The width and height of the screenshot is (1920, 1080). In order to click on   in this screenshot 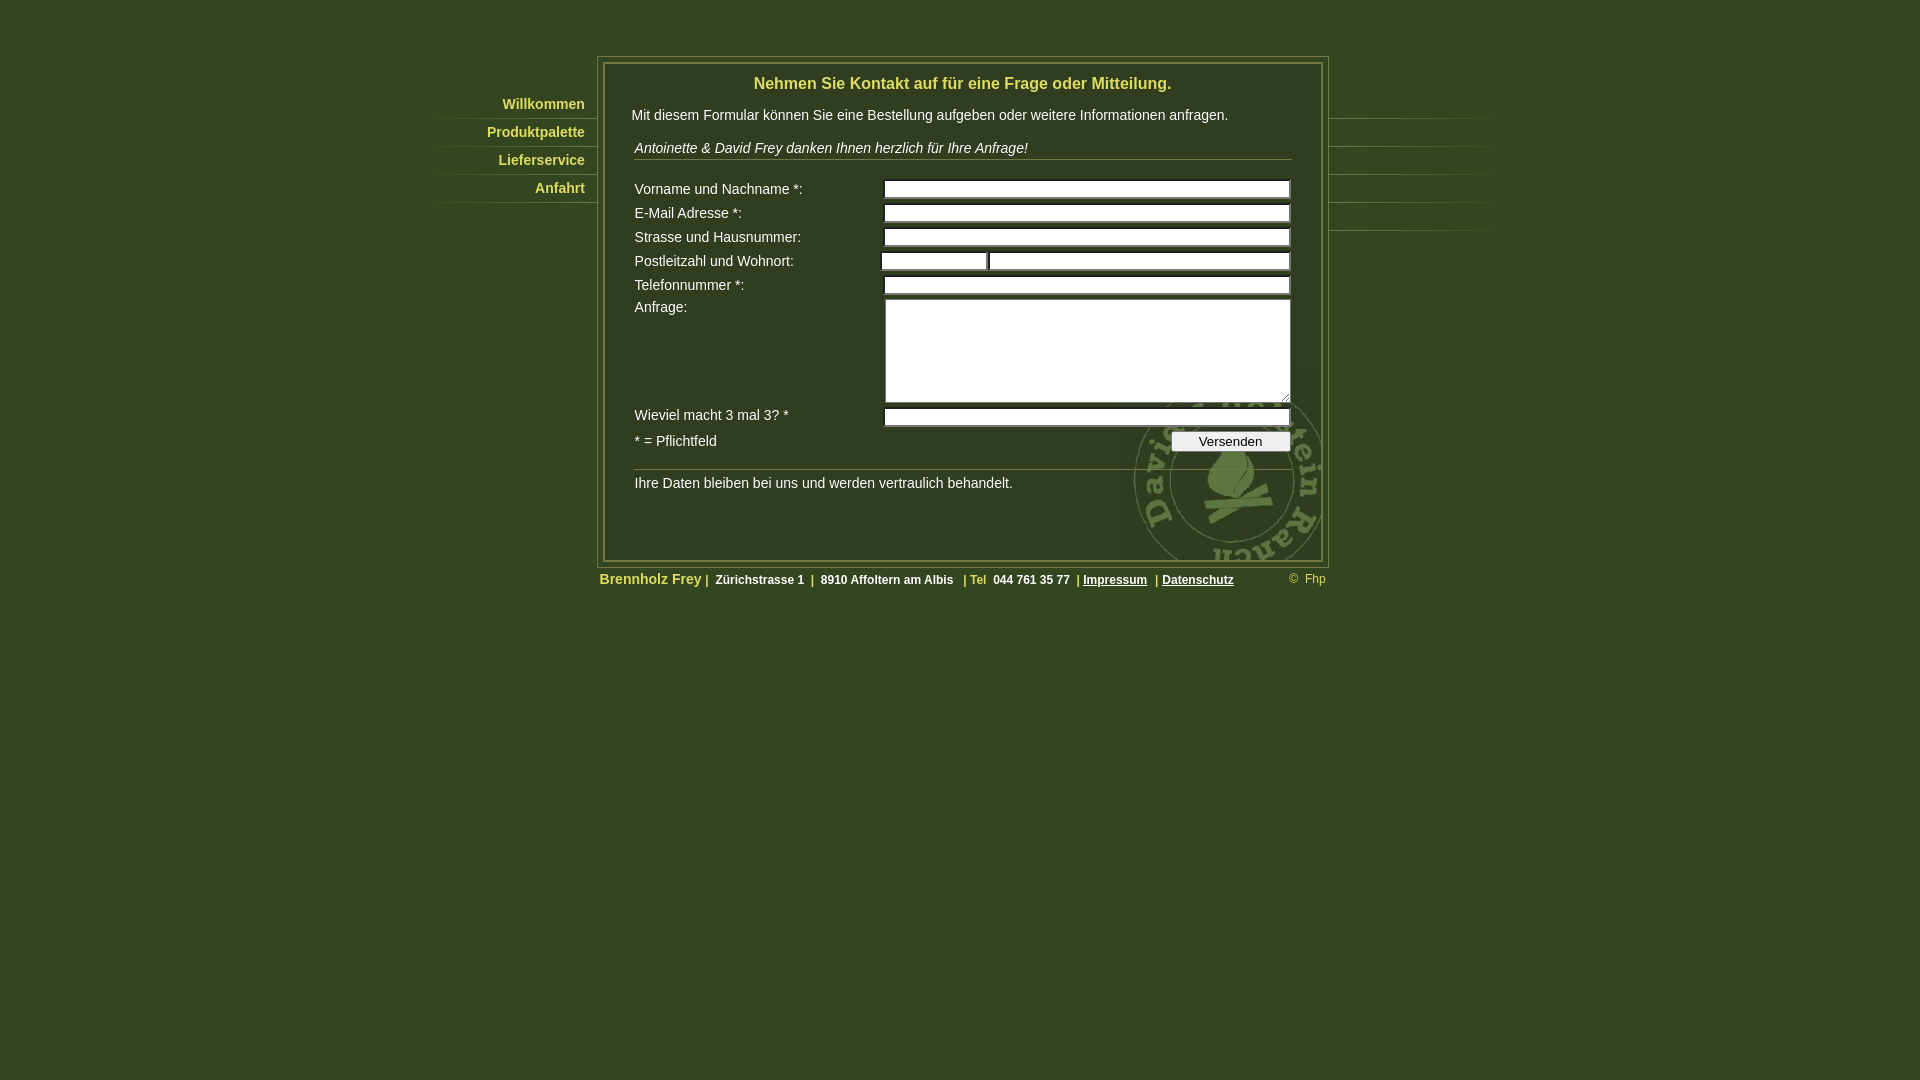, I will do `click(1331, 160)`.